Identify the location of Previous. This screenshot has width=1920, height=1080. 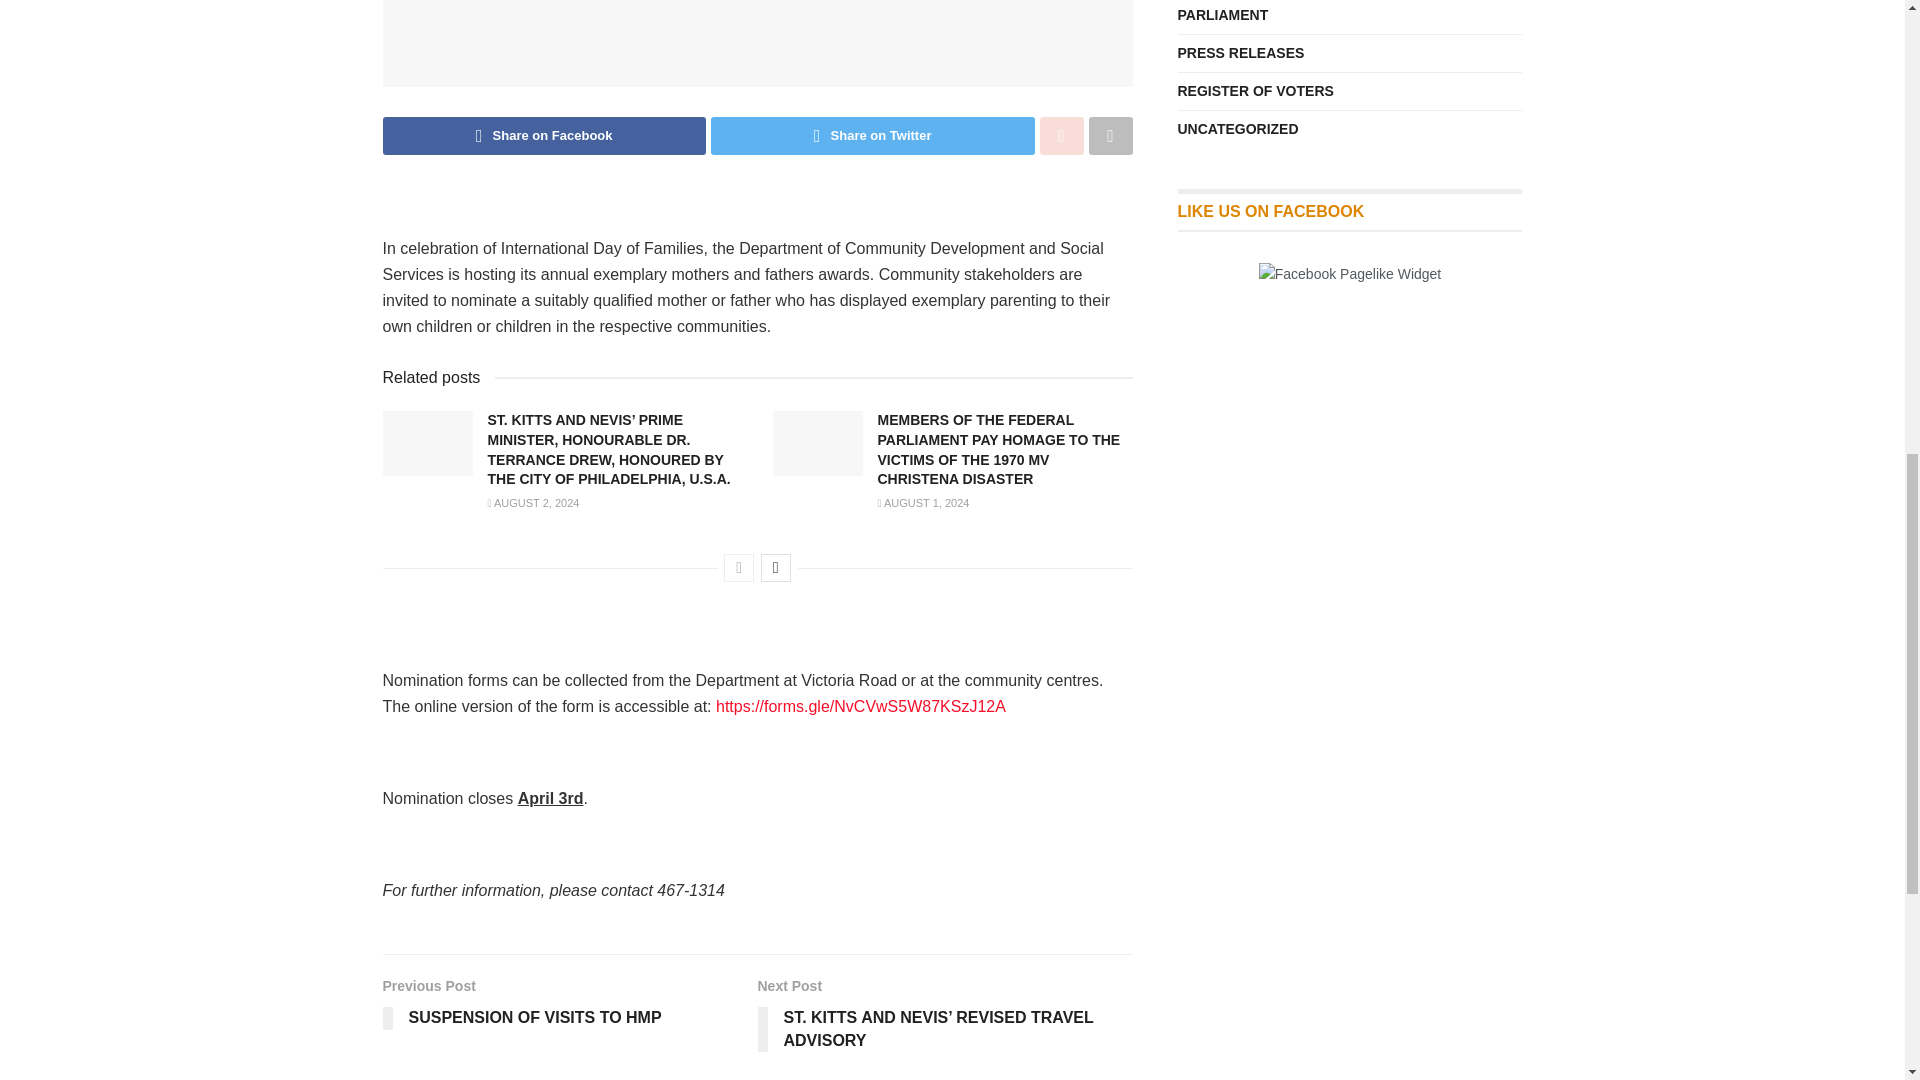
(738, 568).